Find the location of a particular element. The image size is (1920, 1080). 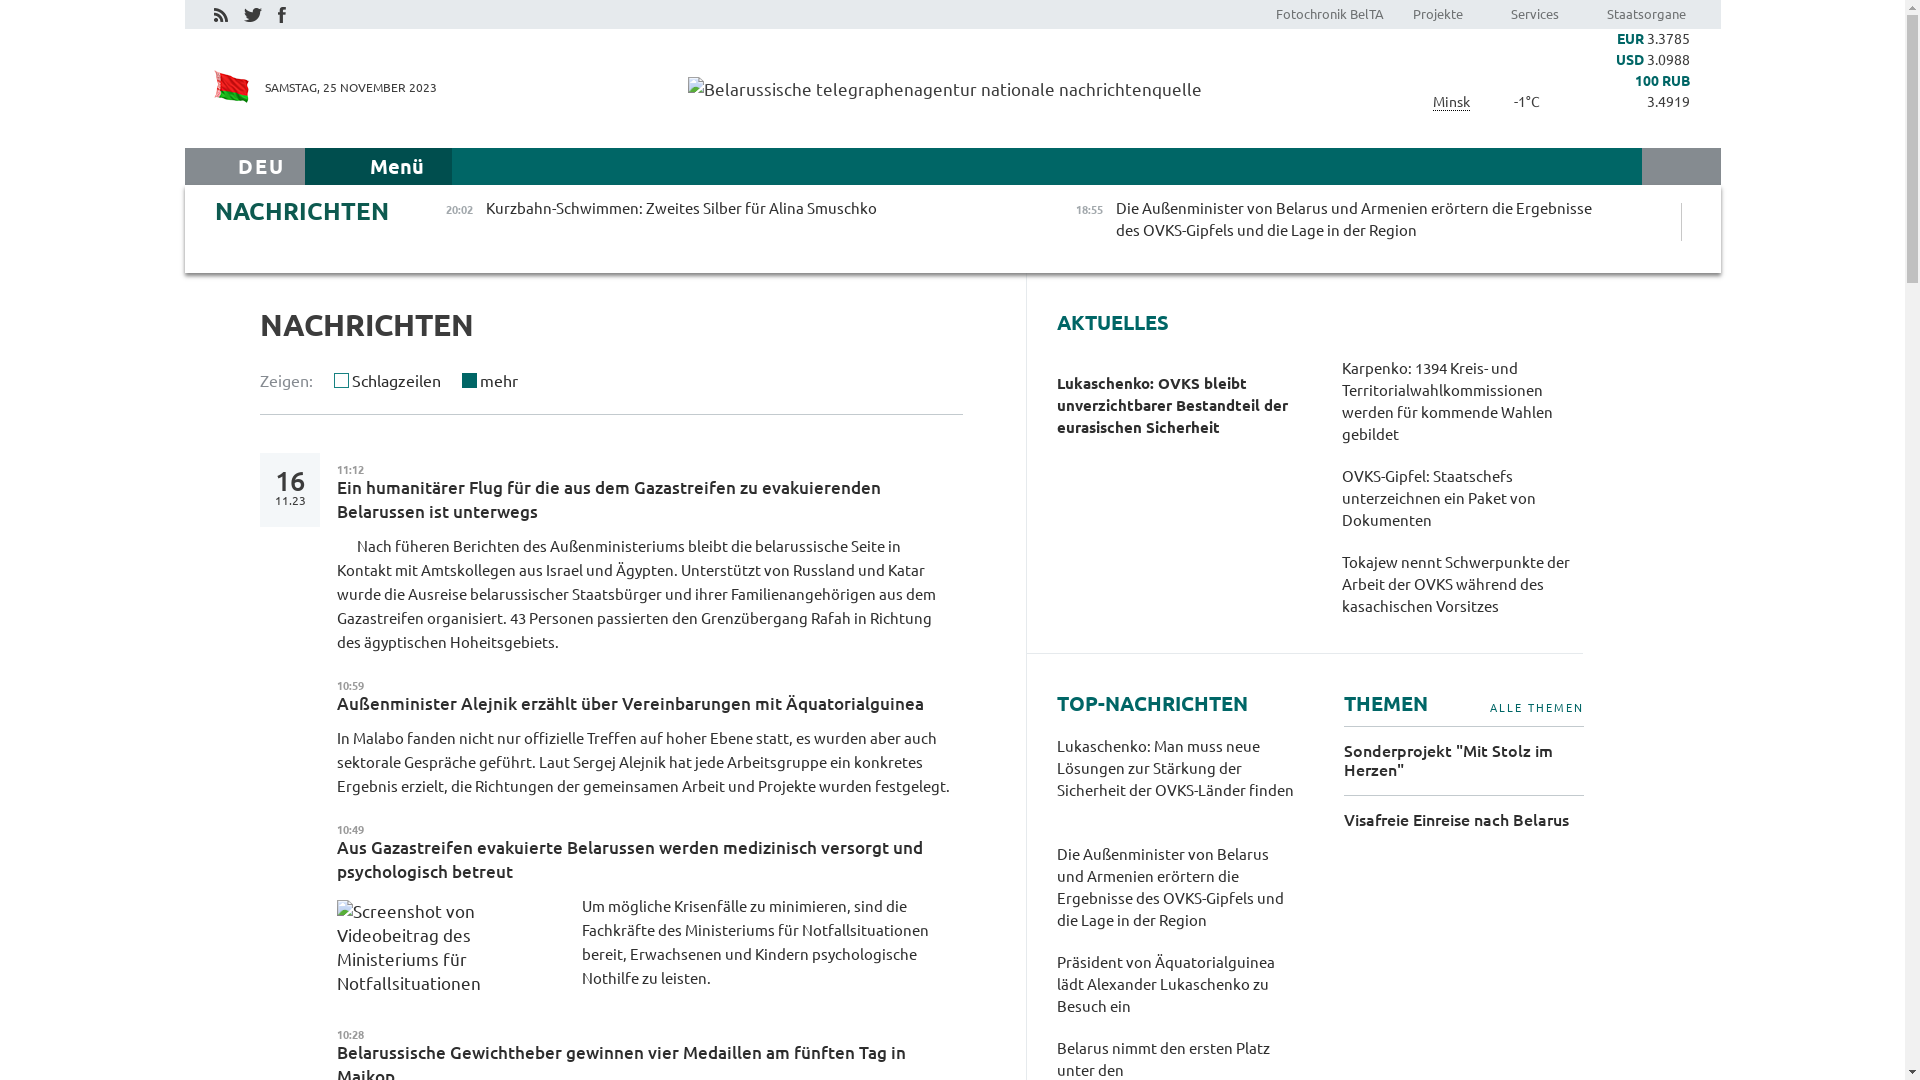

Belarussische telegraphenagentur nationale nachrichtenquelle is located at coordinates (952, 88).